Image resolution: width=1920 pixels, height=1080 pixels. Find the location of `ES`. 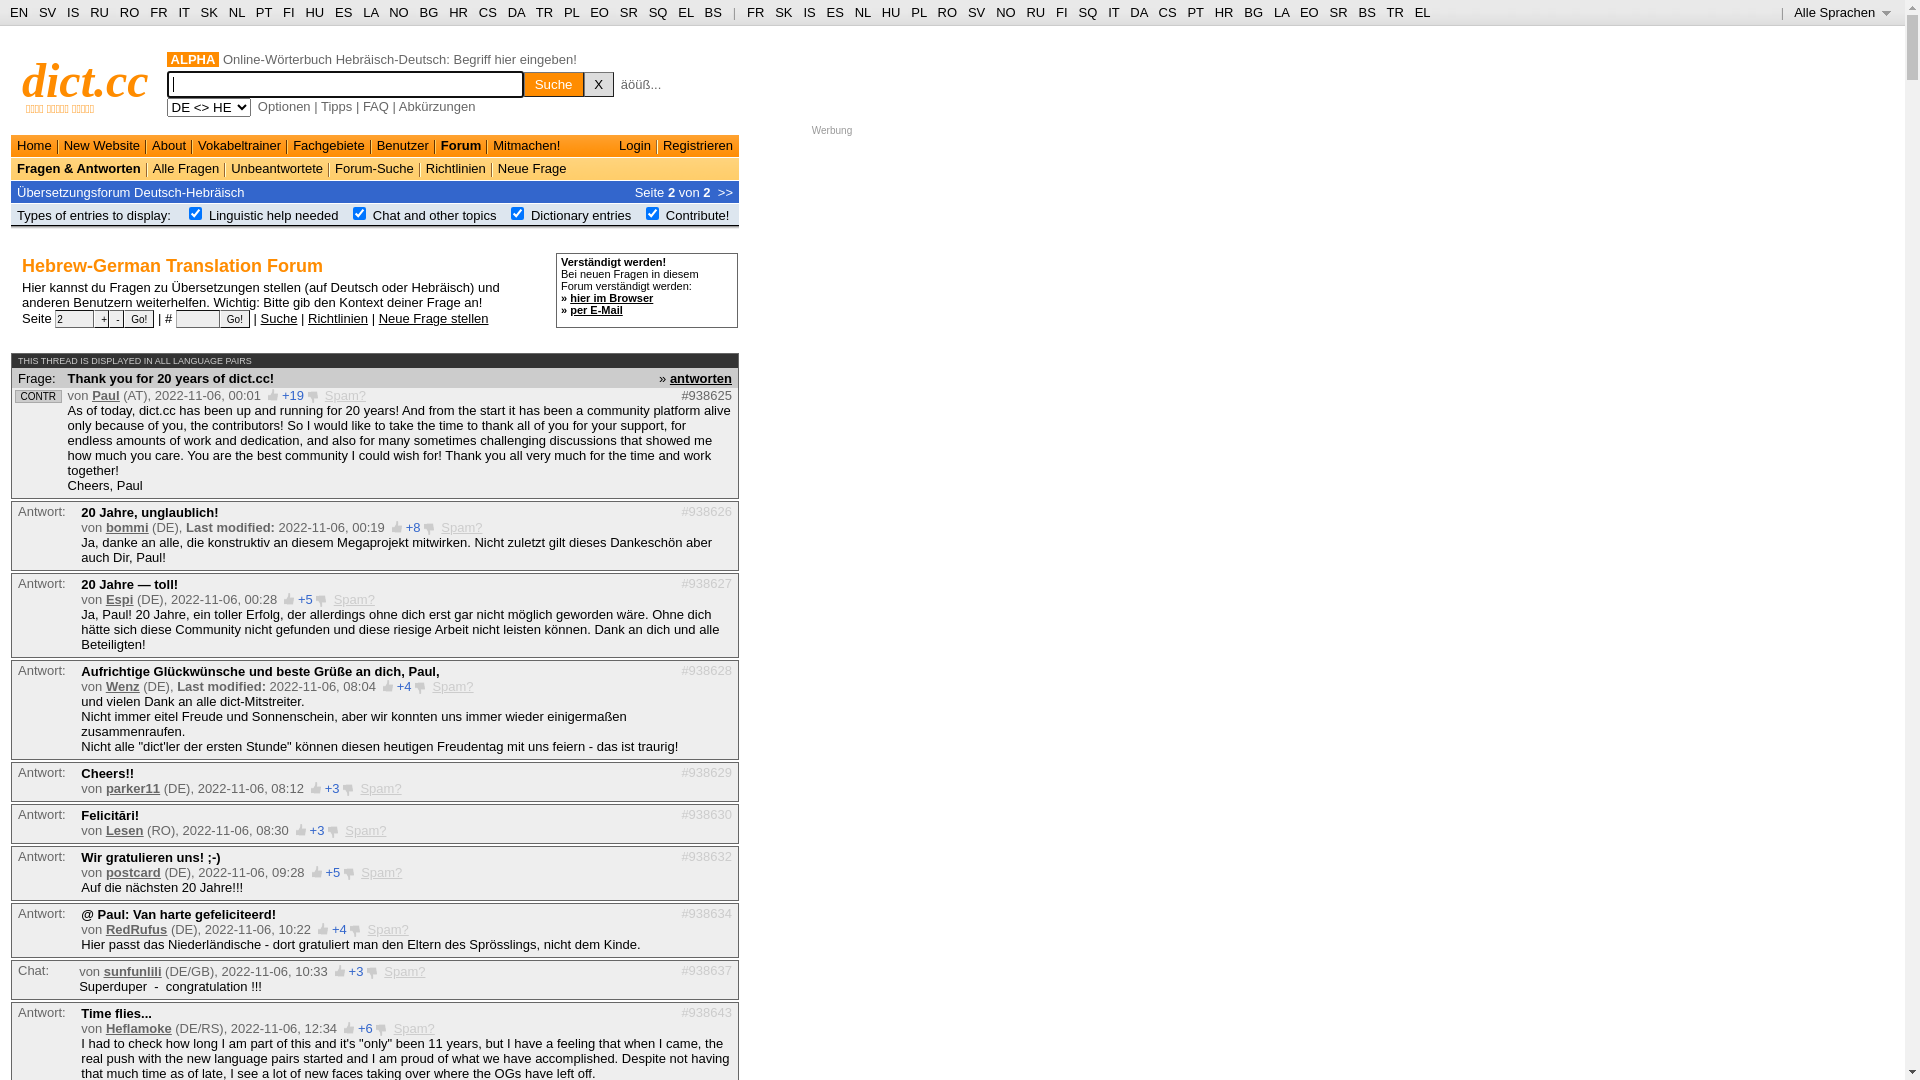

ES is located at coordinates (344, 12).